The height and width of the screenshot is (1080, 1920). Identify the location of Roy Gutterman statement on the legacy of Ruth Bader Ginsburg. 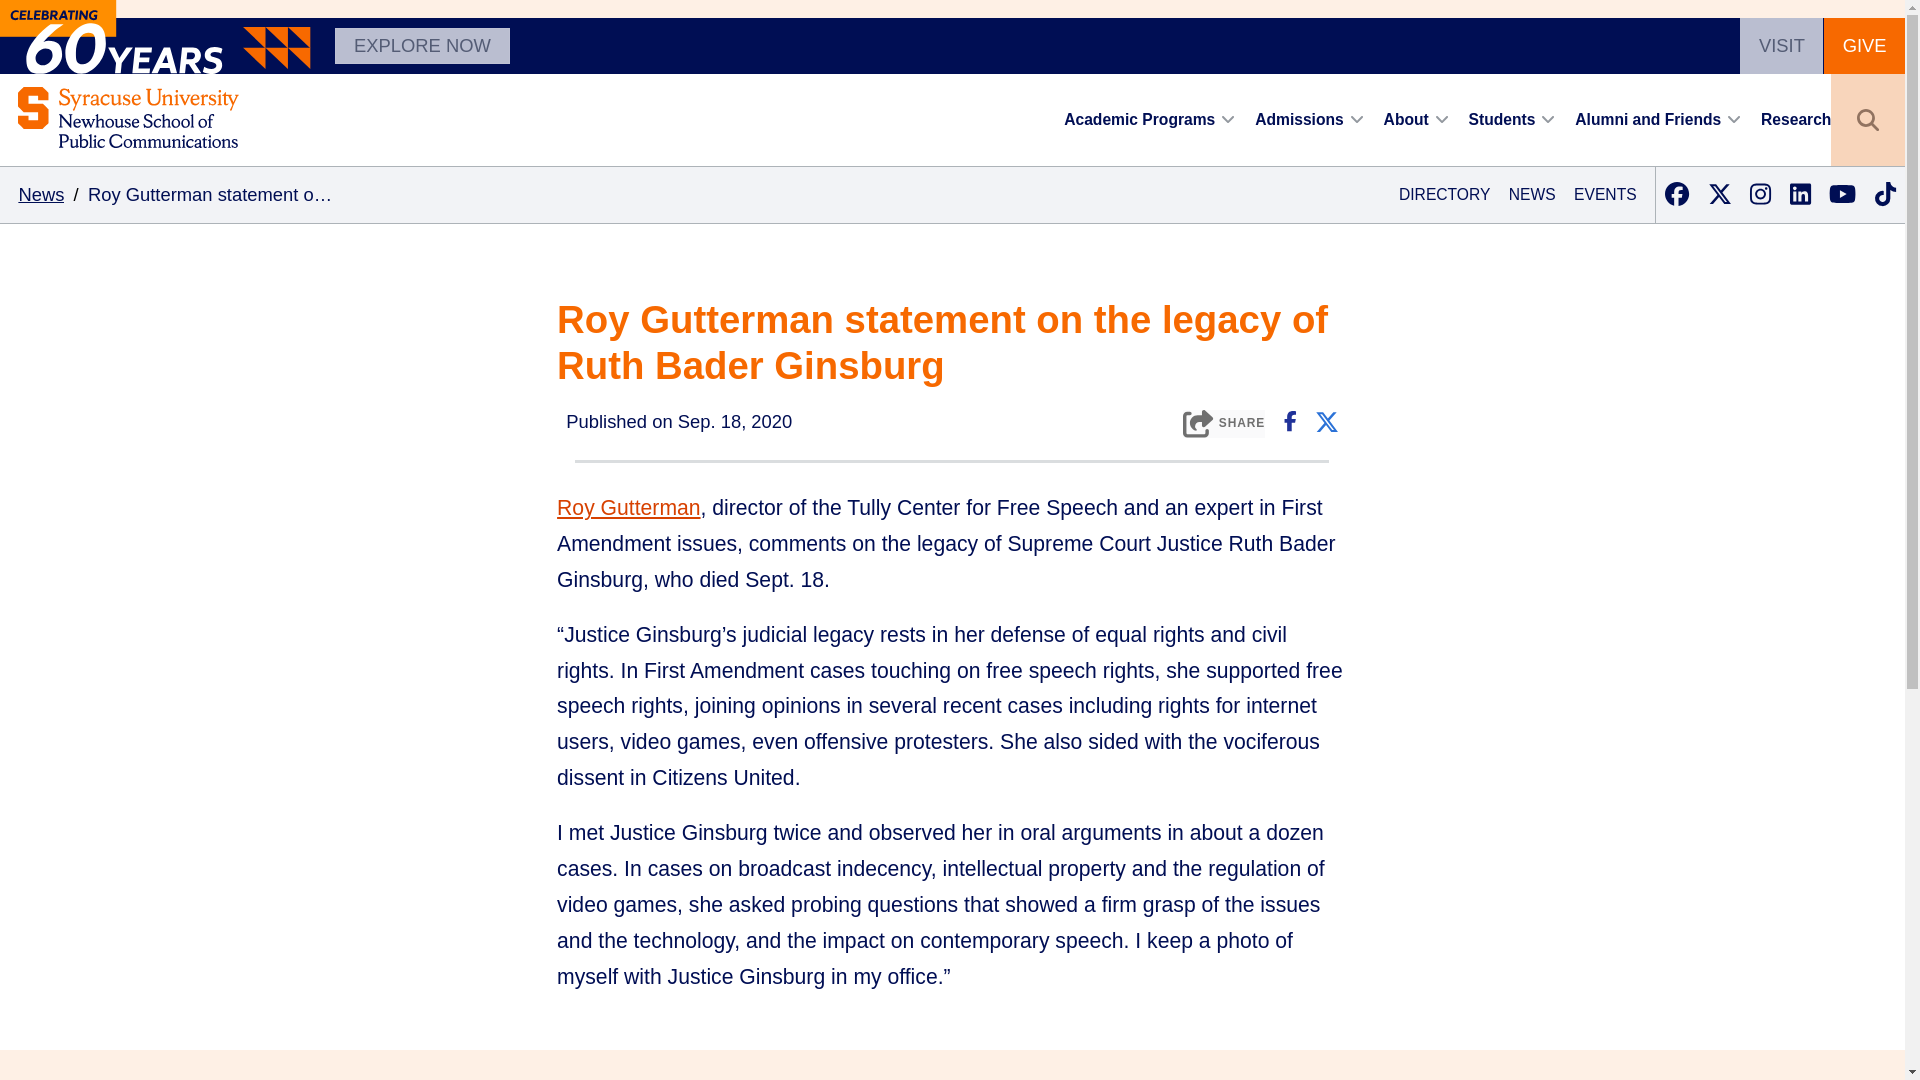
(212, 194).